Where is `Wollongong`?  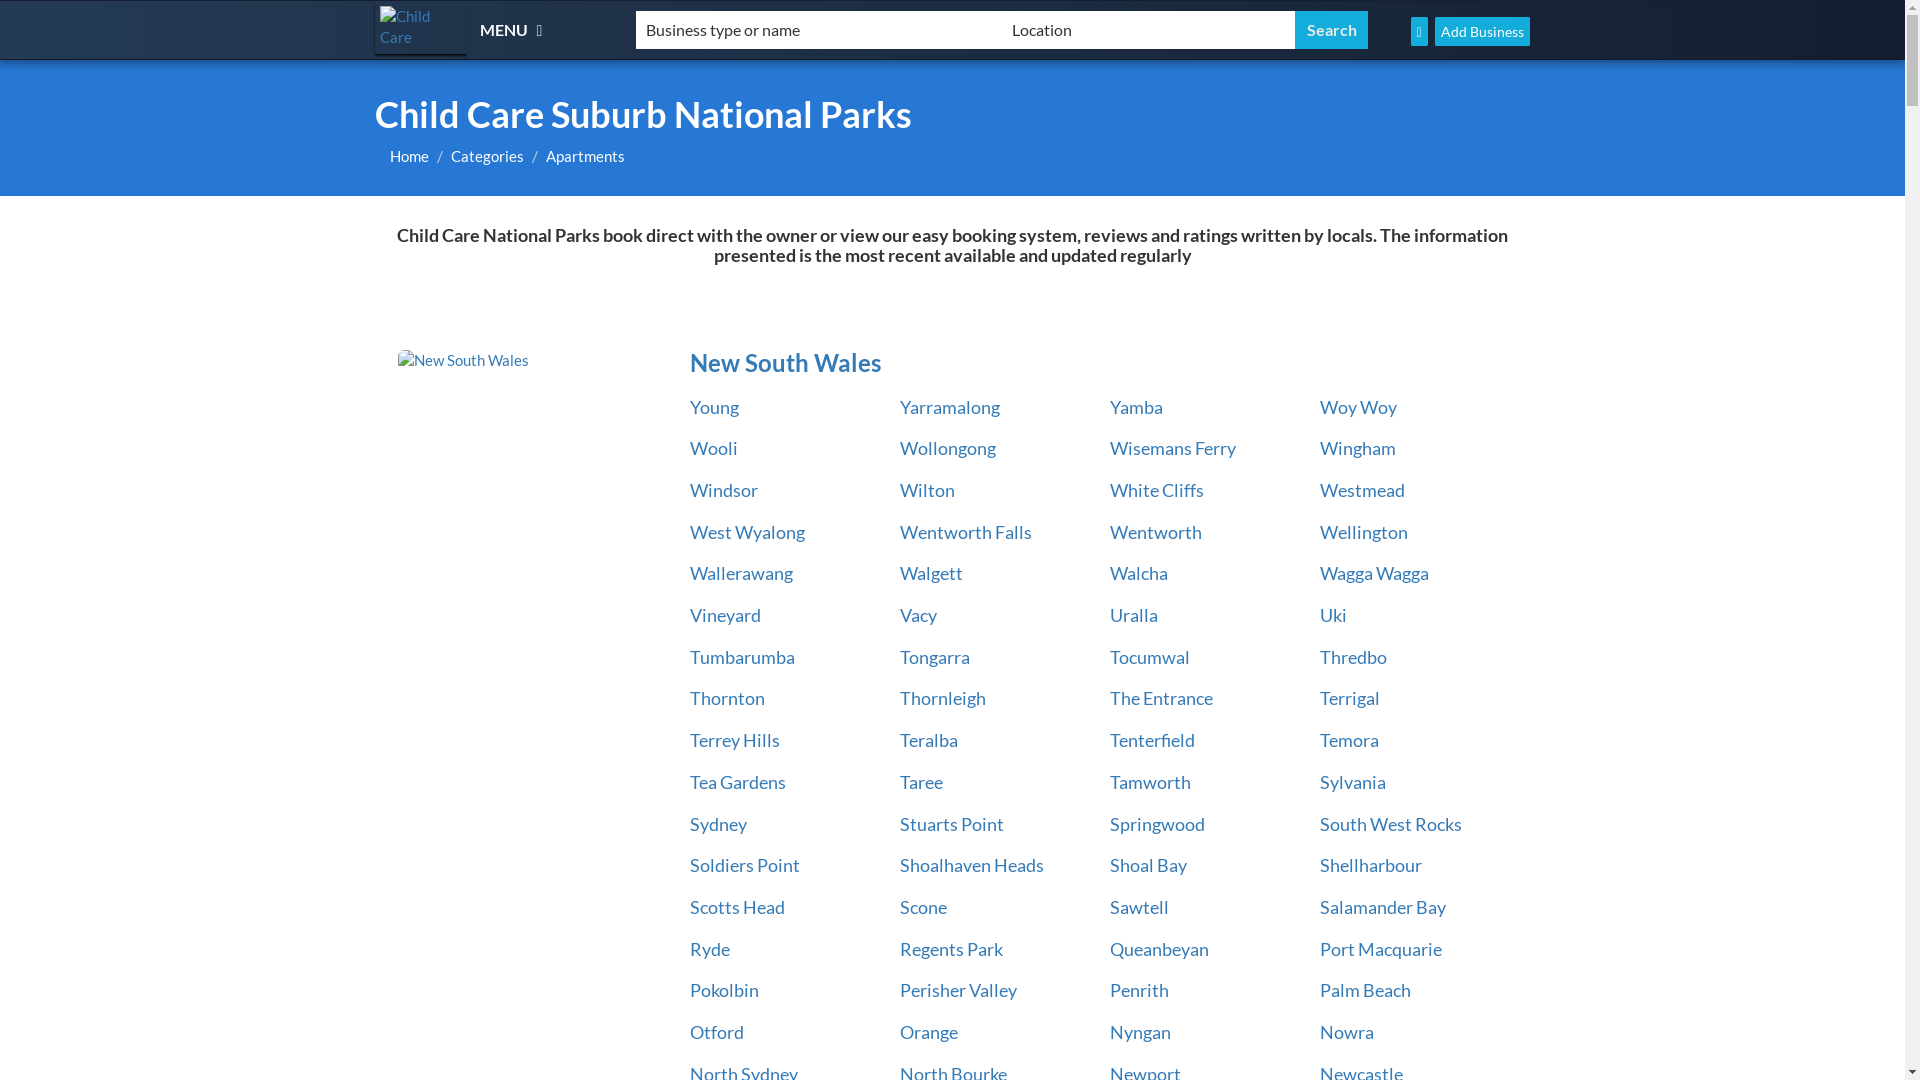 Wollongong is located at coordinates (948, 448).